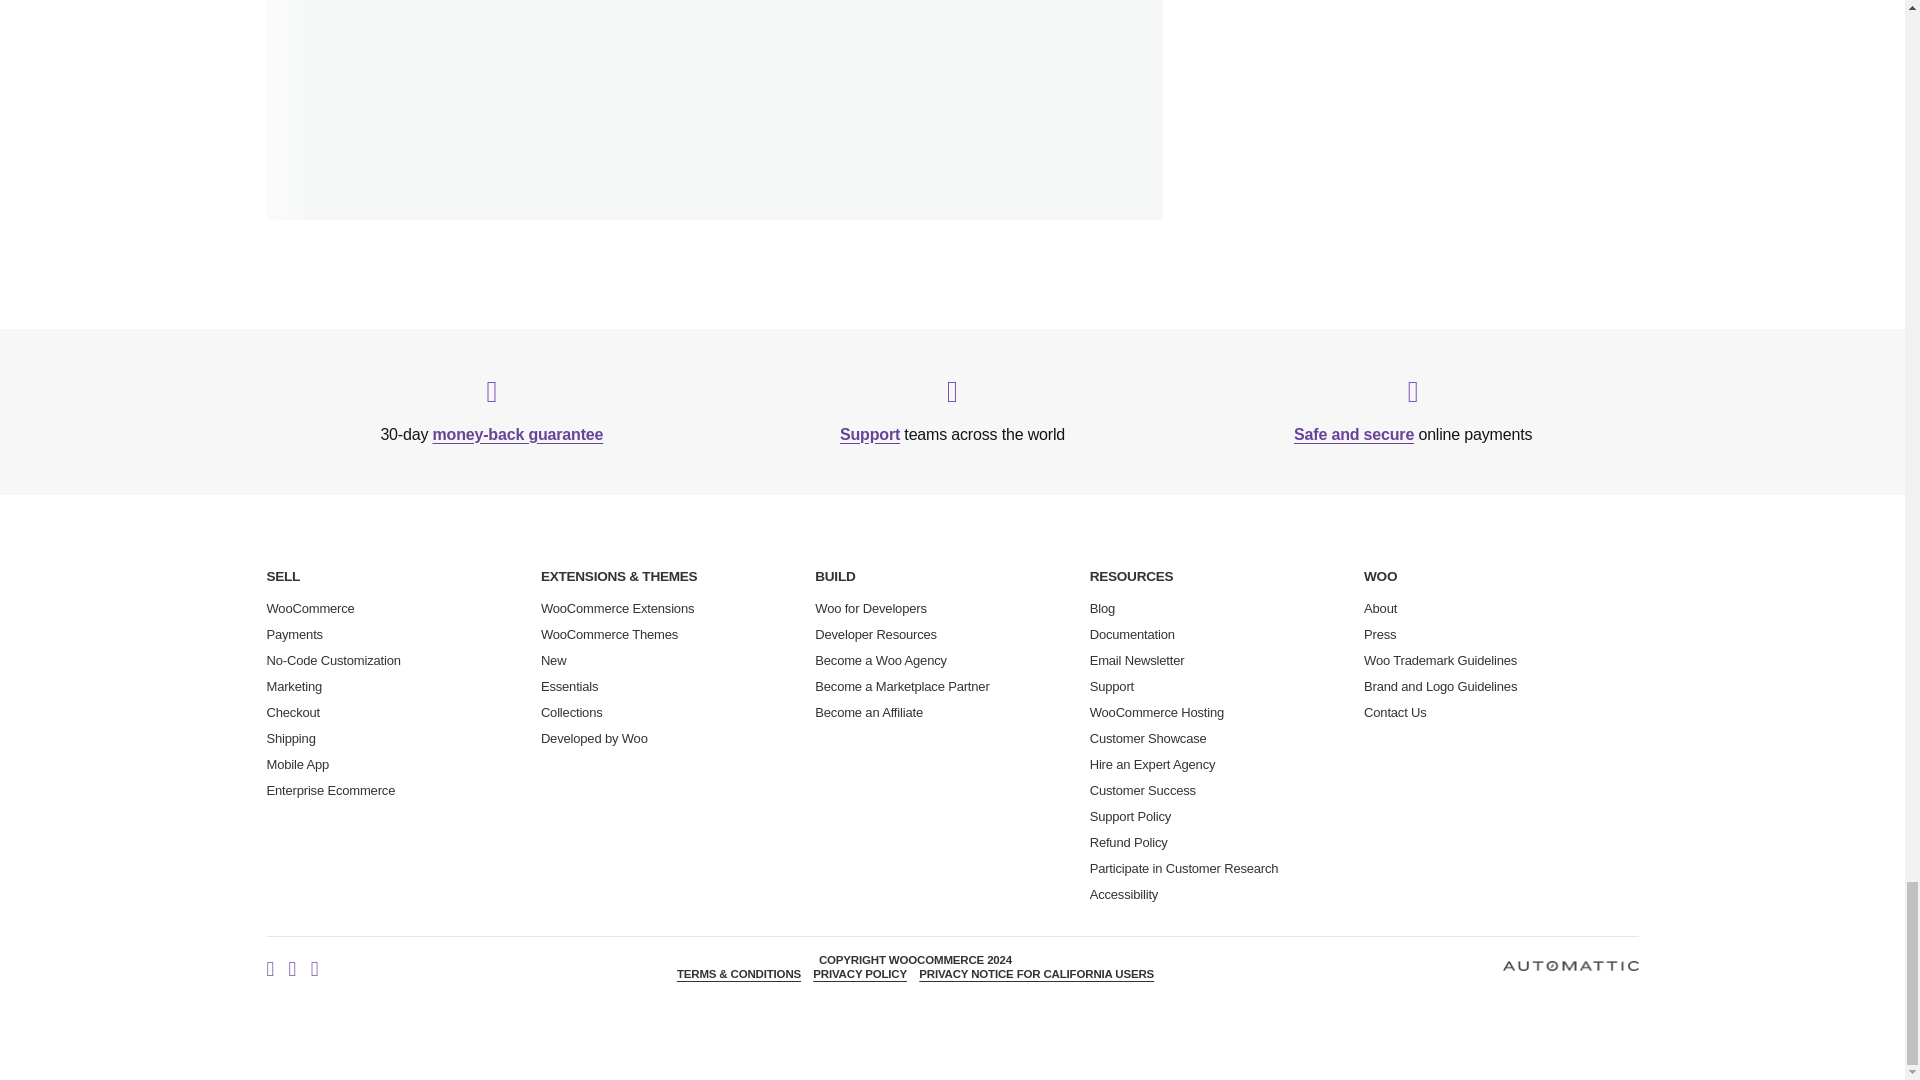 This screenshot has width=1920, height=1080. What do you see at coordinates (1354, 434) in the screenshot?
I see `Safe and secure` at bounding box center [1354, 434].